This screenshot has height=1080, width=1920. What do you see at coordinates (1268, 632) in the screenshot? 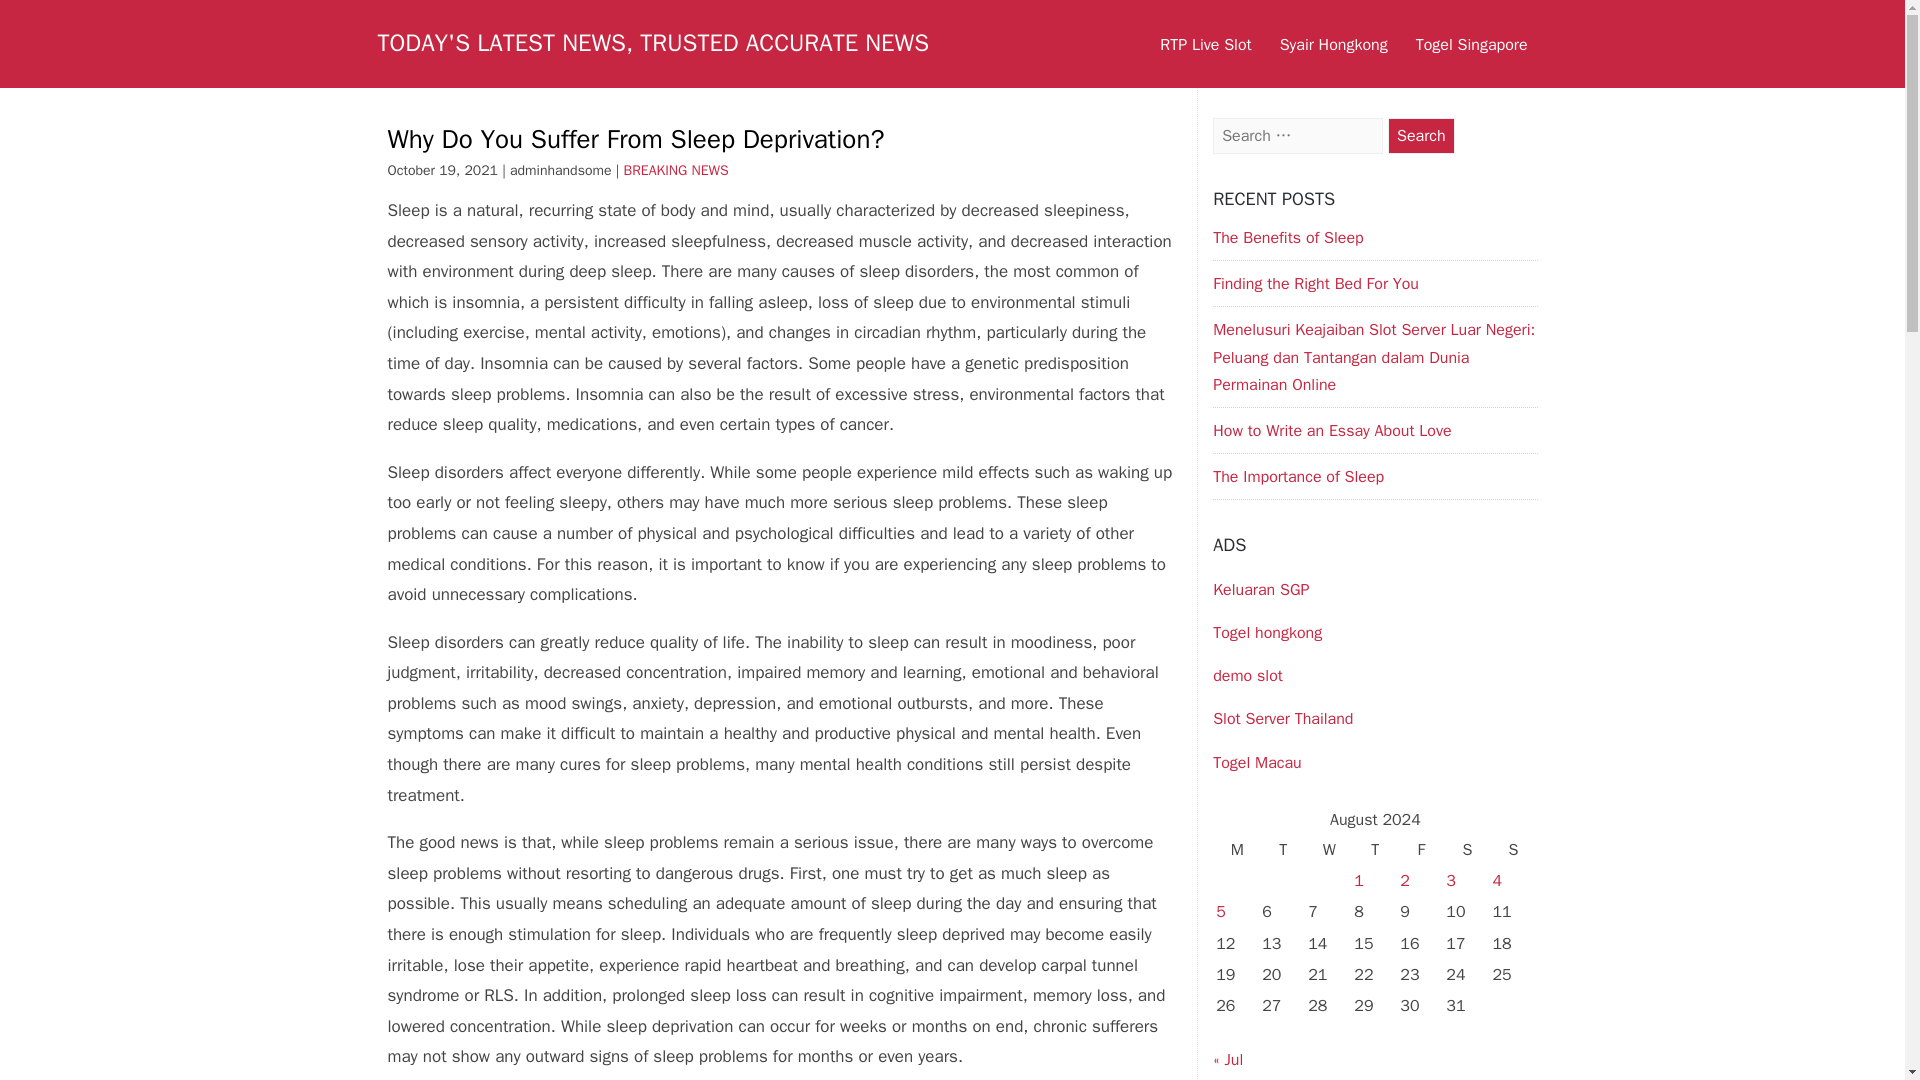
I see `Togel hongkong` at bounding box center [1268, 632].